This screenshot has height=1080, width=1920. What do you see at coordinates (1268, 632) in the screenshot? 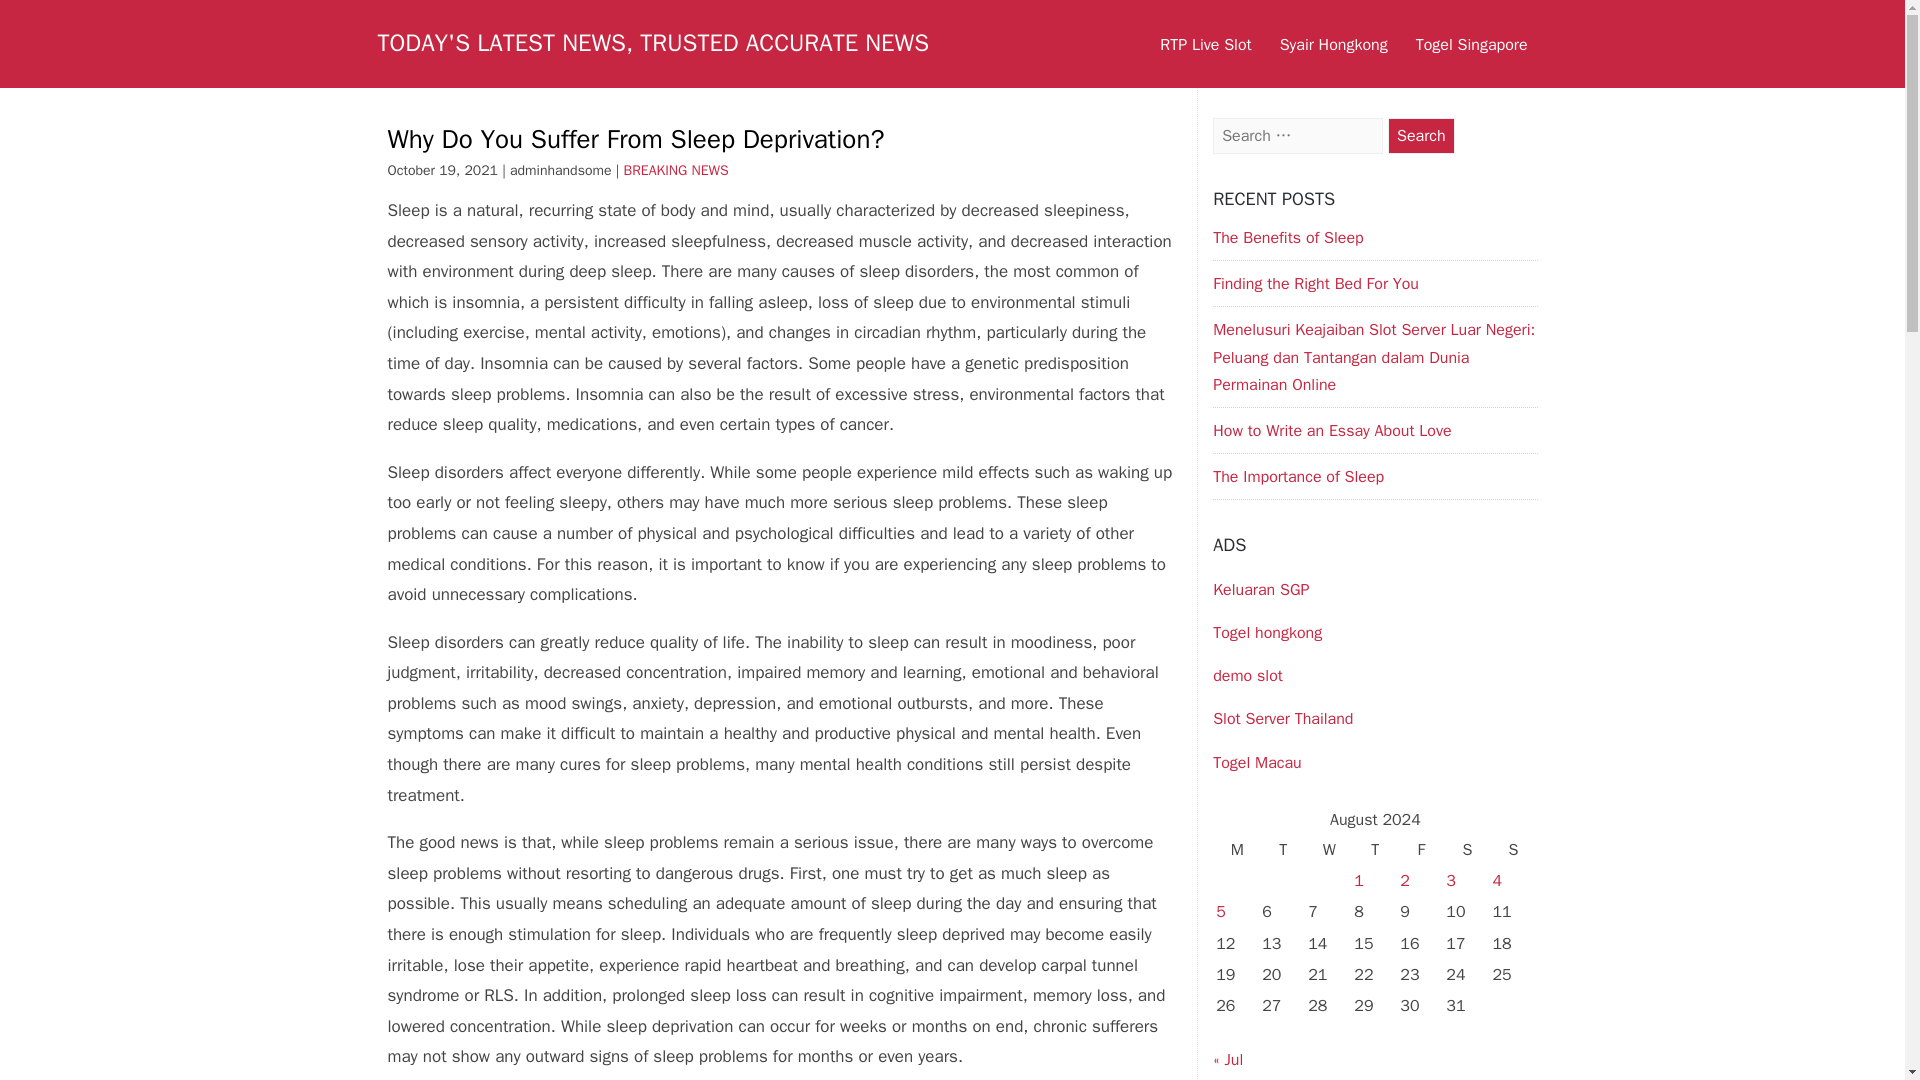
I see `Togel hongkong` at bounding box center [1268, 632].